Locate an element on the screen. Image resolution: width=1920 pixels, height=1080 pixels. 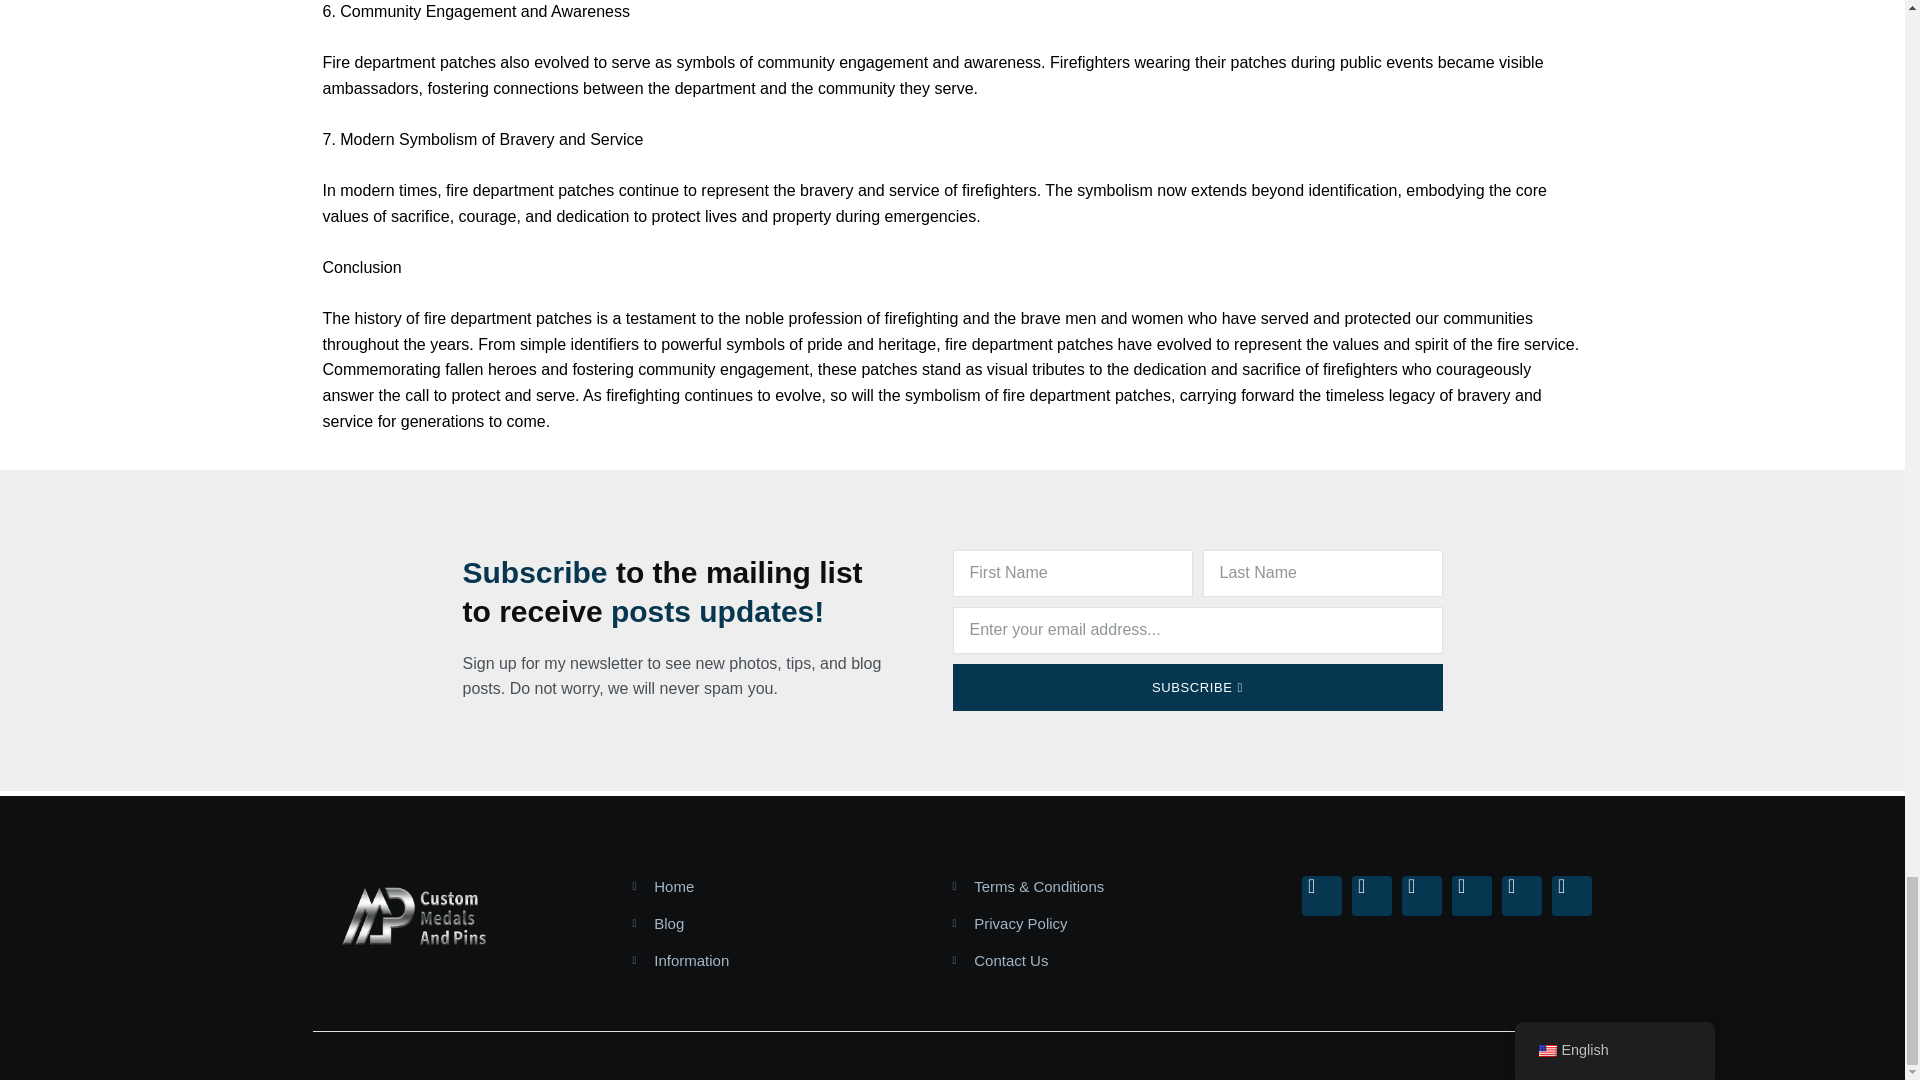
Privacy Policy is located at coordinates (1097, 923).